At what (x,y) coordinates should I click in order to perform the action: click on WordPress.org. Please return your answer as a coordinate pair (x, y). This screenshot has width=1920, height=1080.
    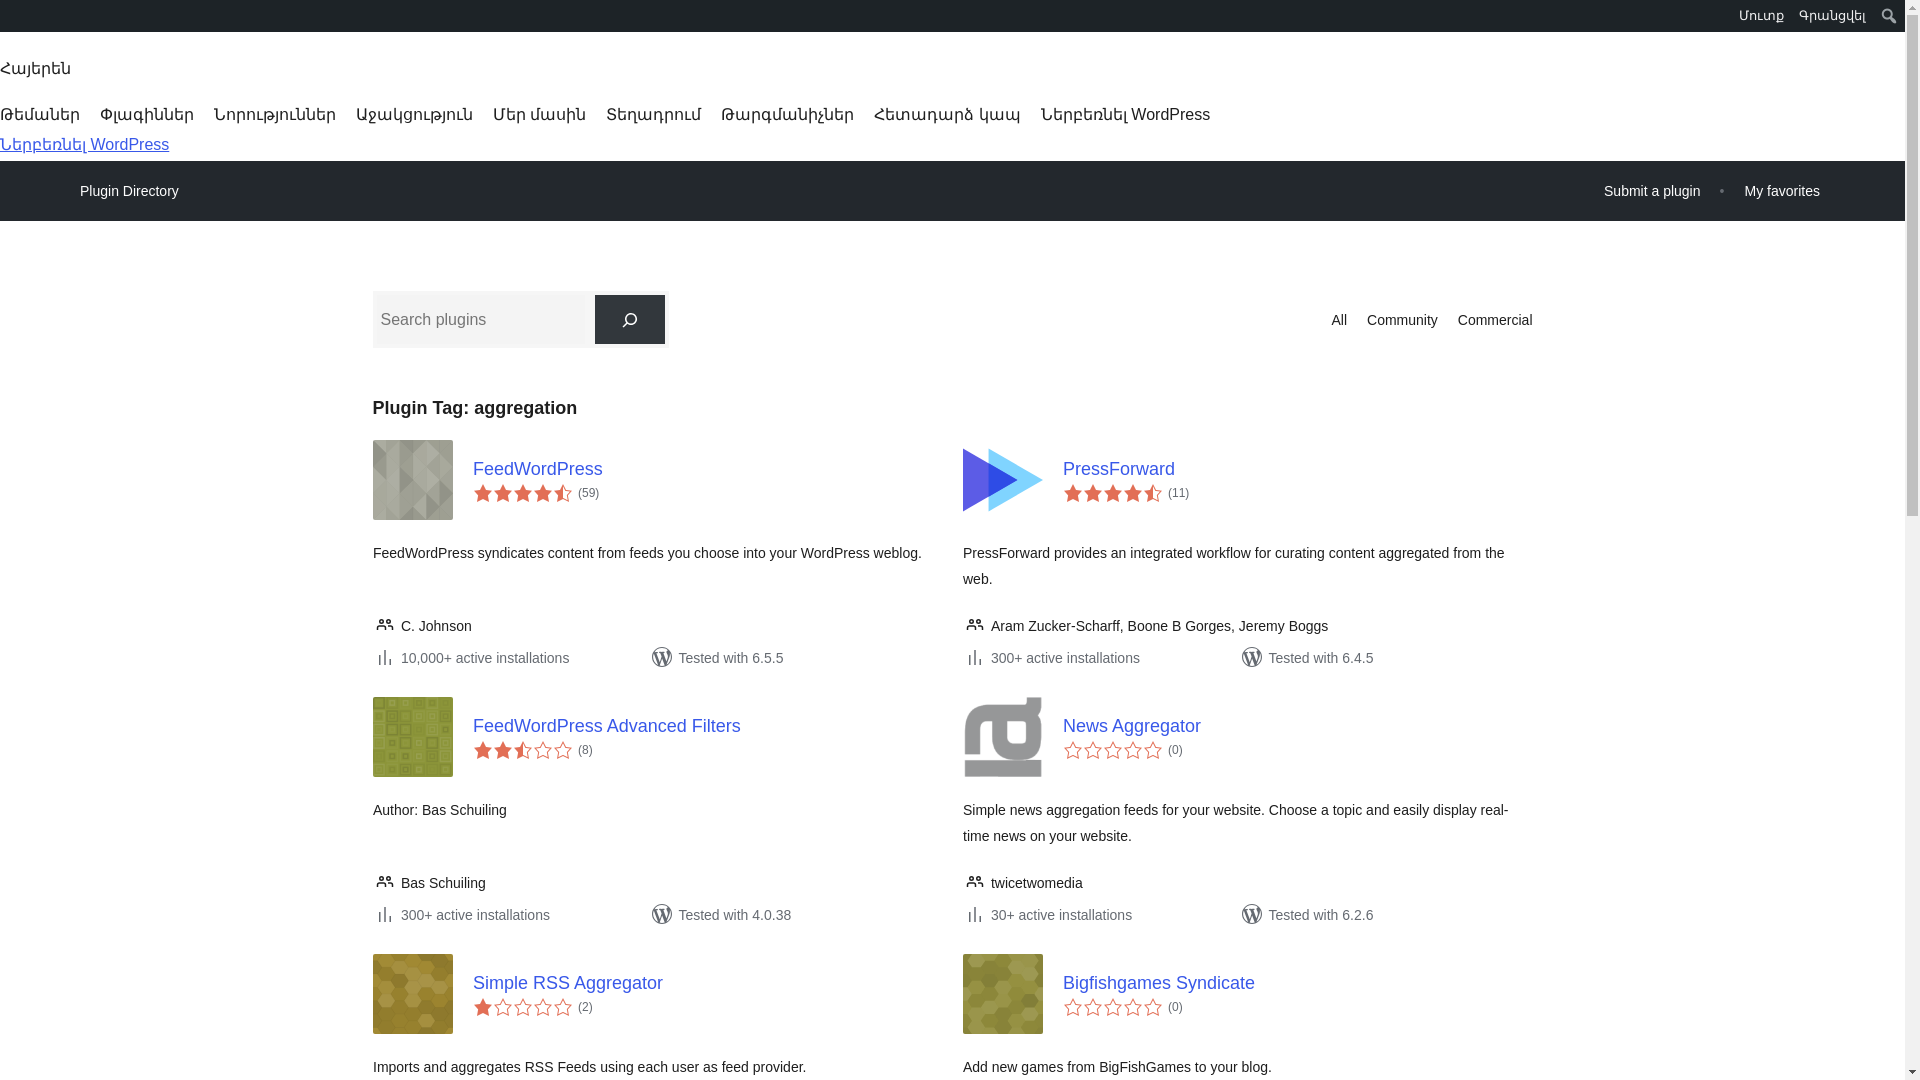
    Looking at the image, I should click on (14, 14).